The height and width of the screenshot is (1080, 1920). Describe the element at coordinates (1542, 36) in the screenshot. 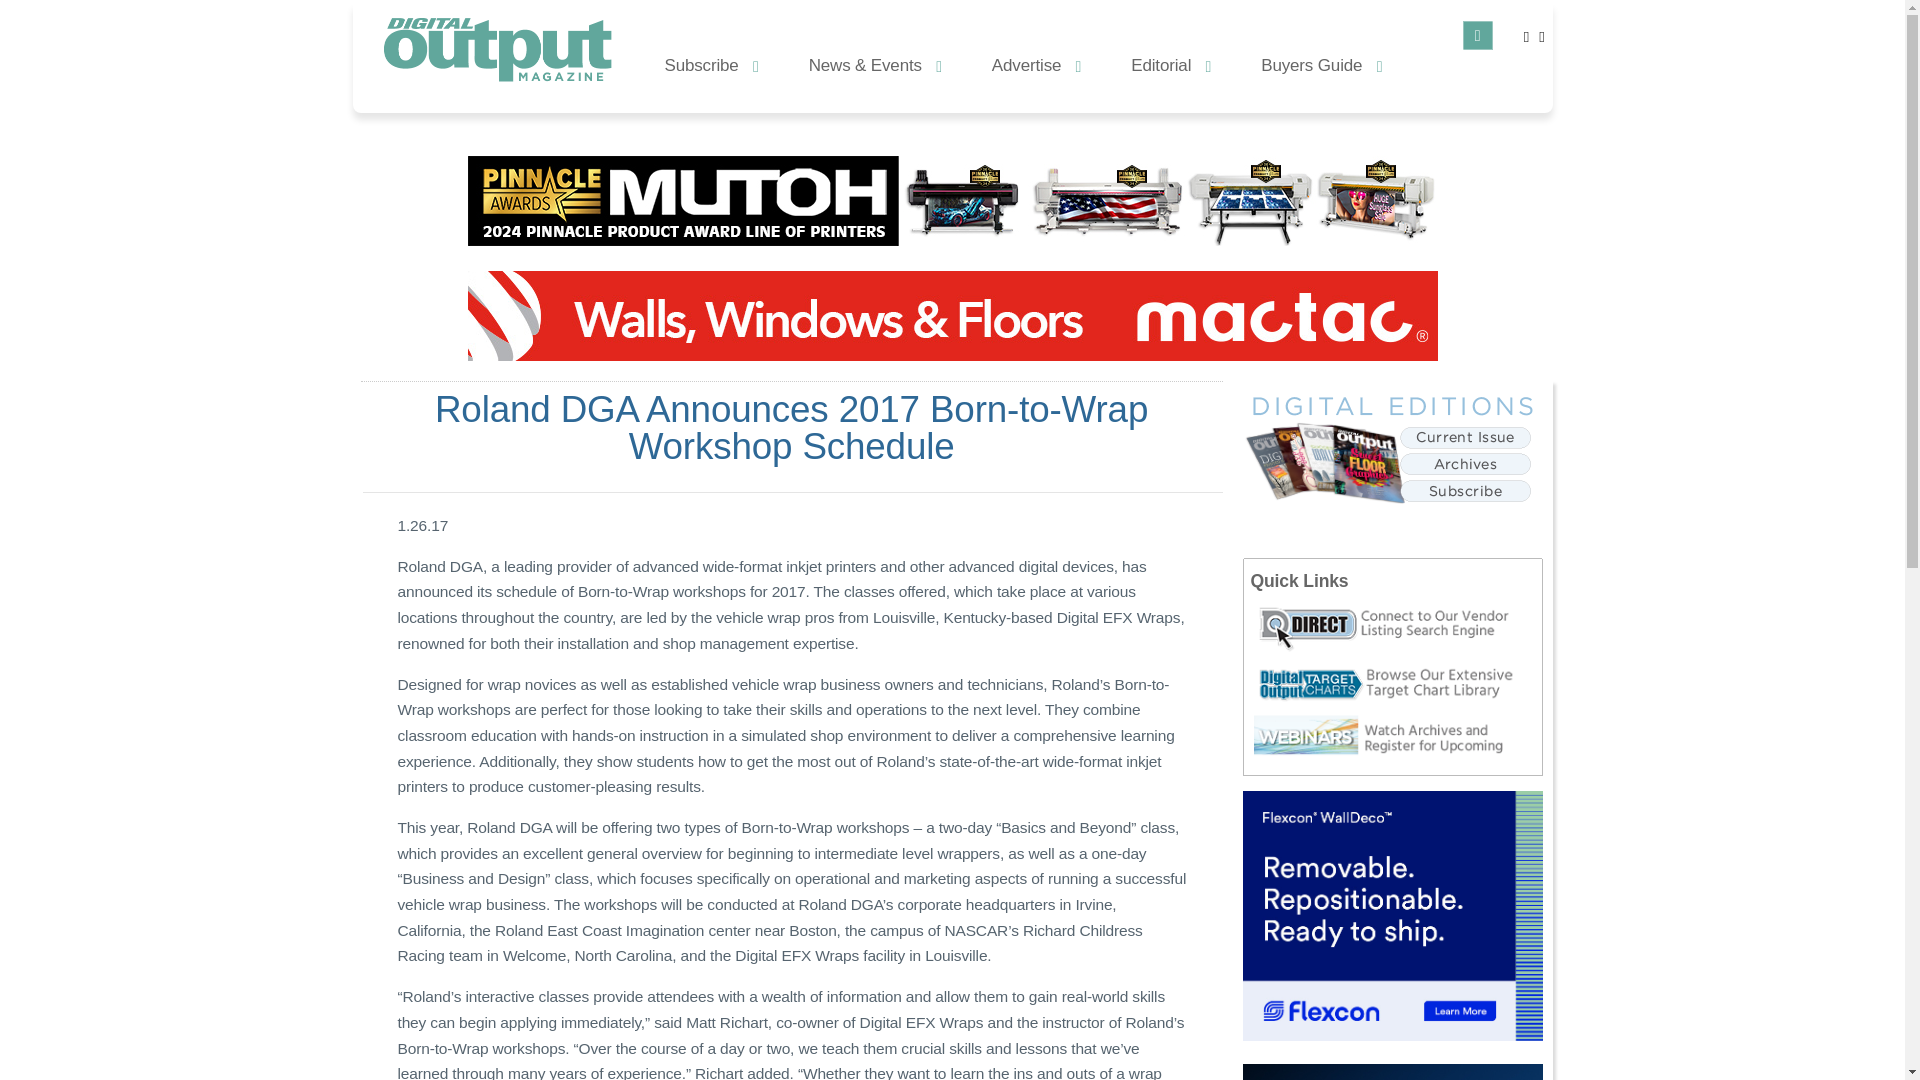

I see `LinkedIn` at that location.